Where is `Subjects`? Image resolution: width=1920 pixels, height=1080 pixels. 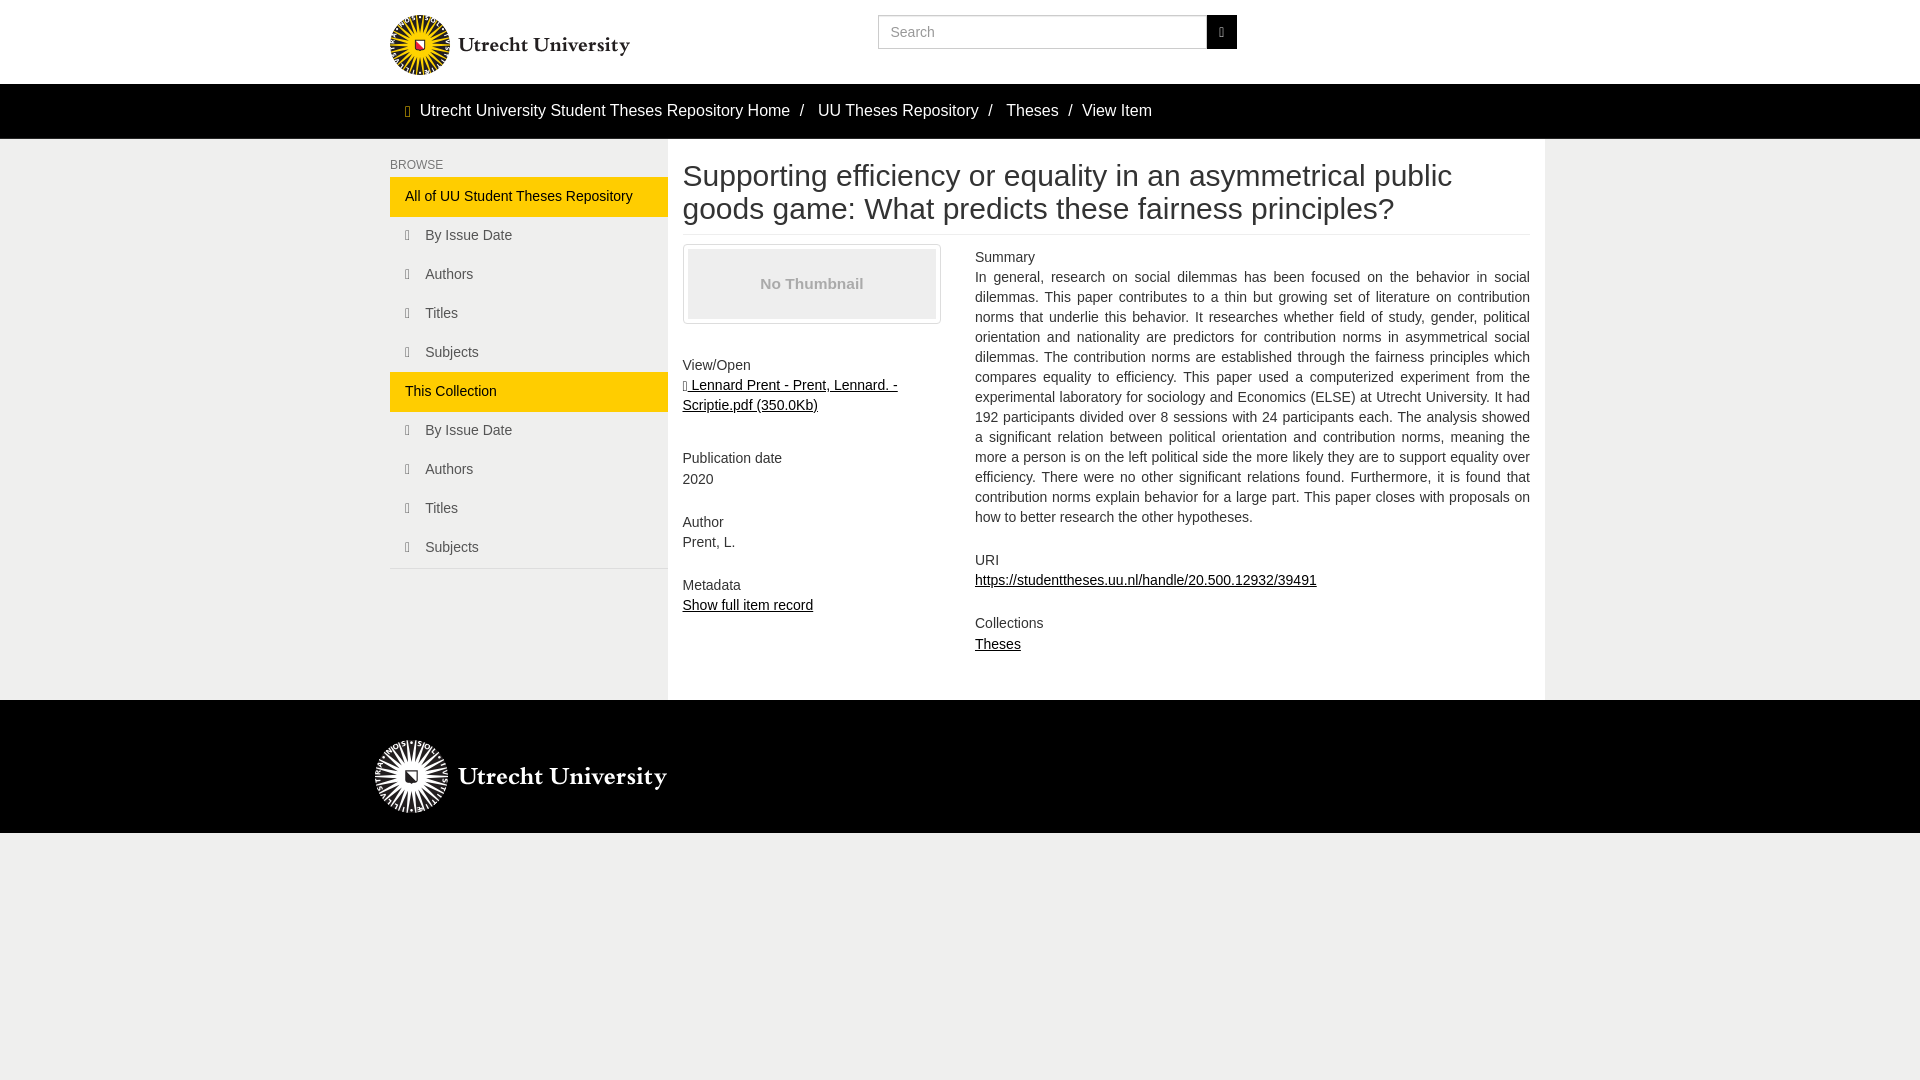 Subjects is located at coordinates (528, 352).